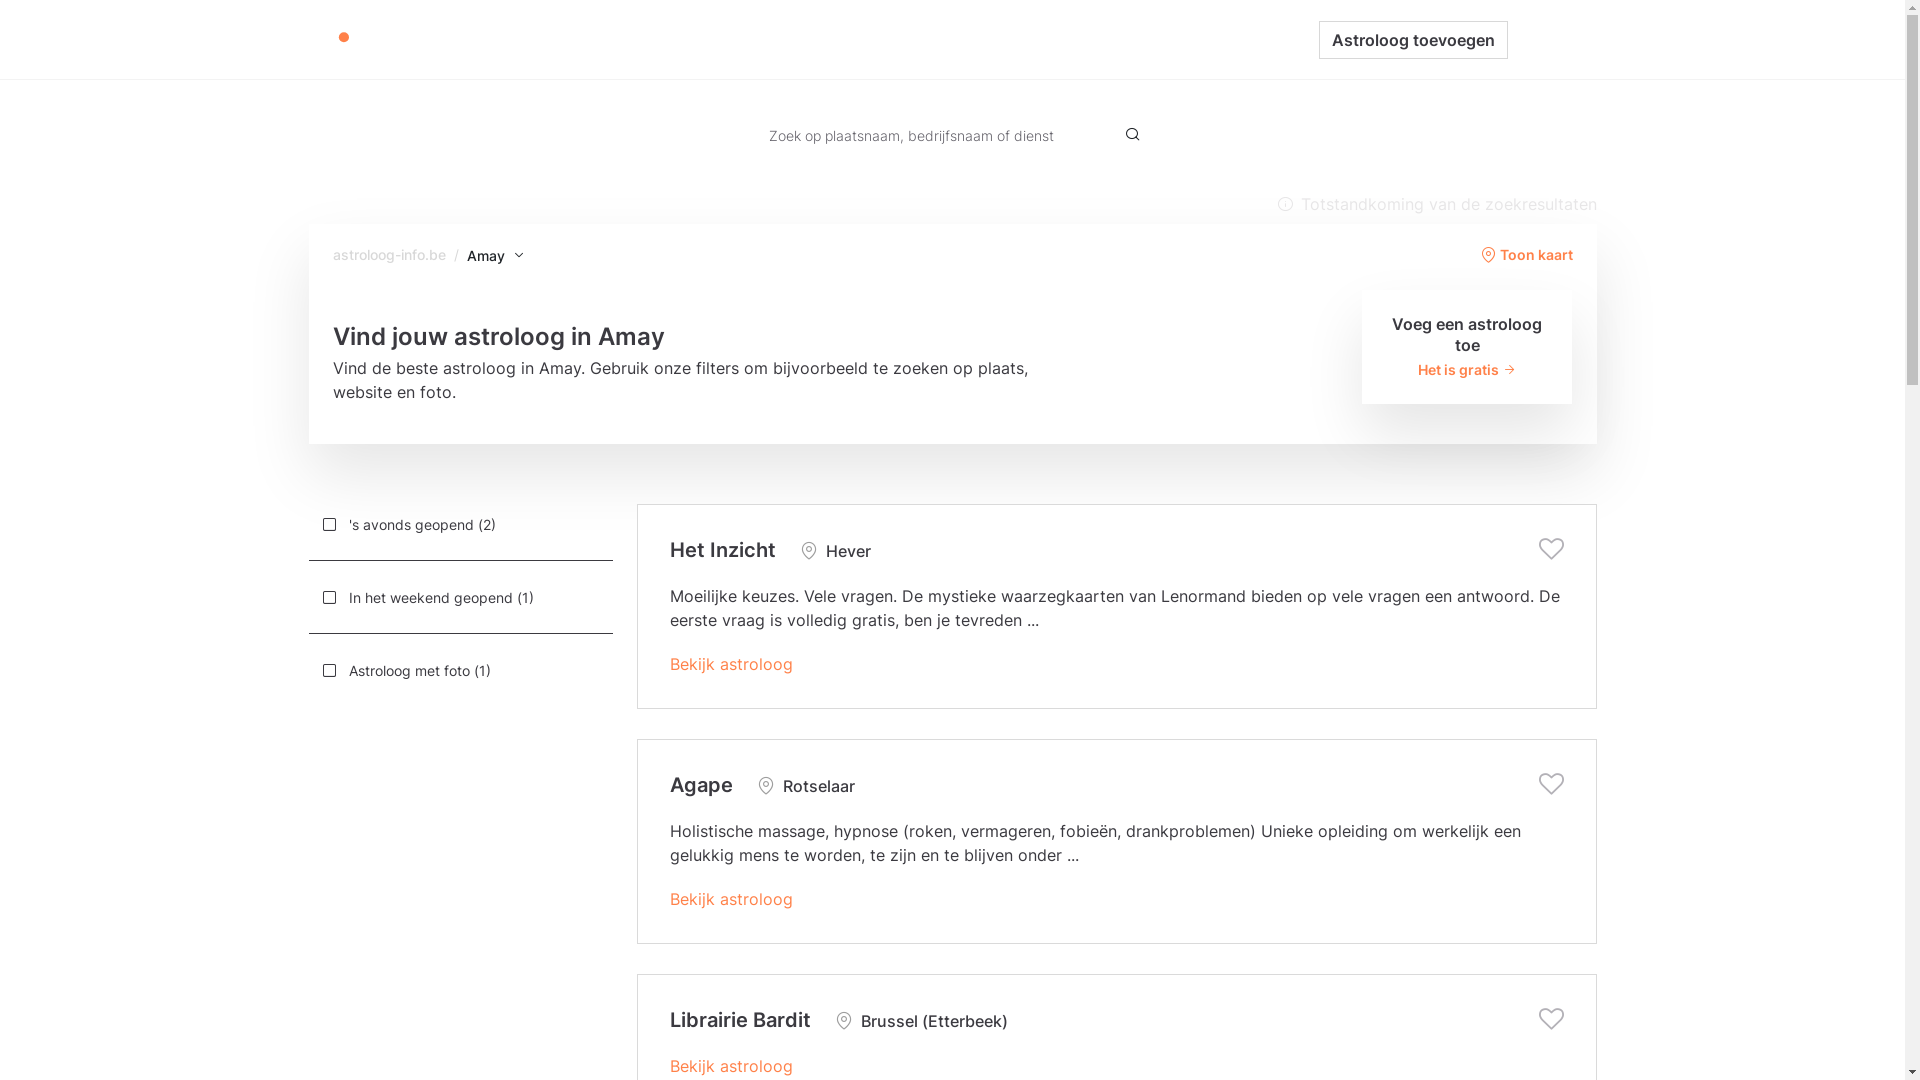  I want to click on Bekijk astroloog, so click(732, 899).